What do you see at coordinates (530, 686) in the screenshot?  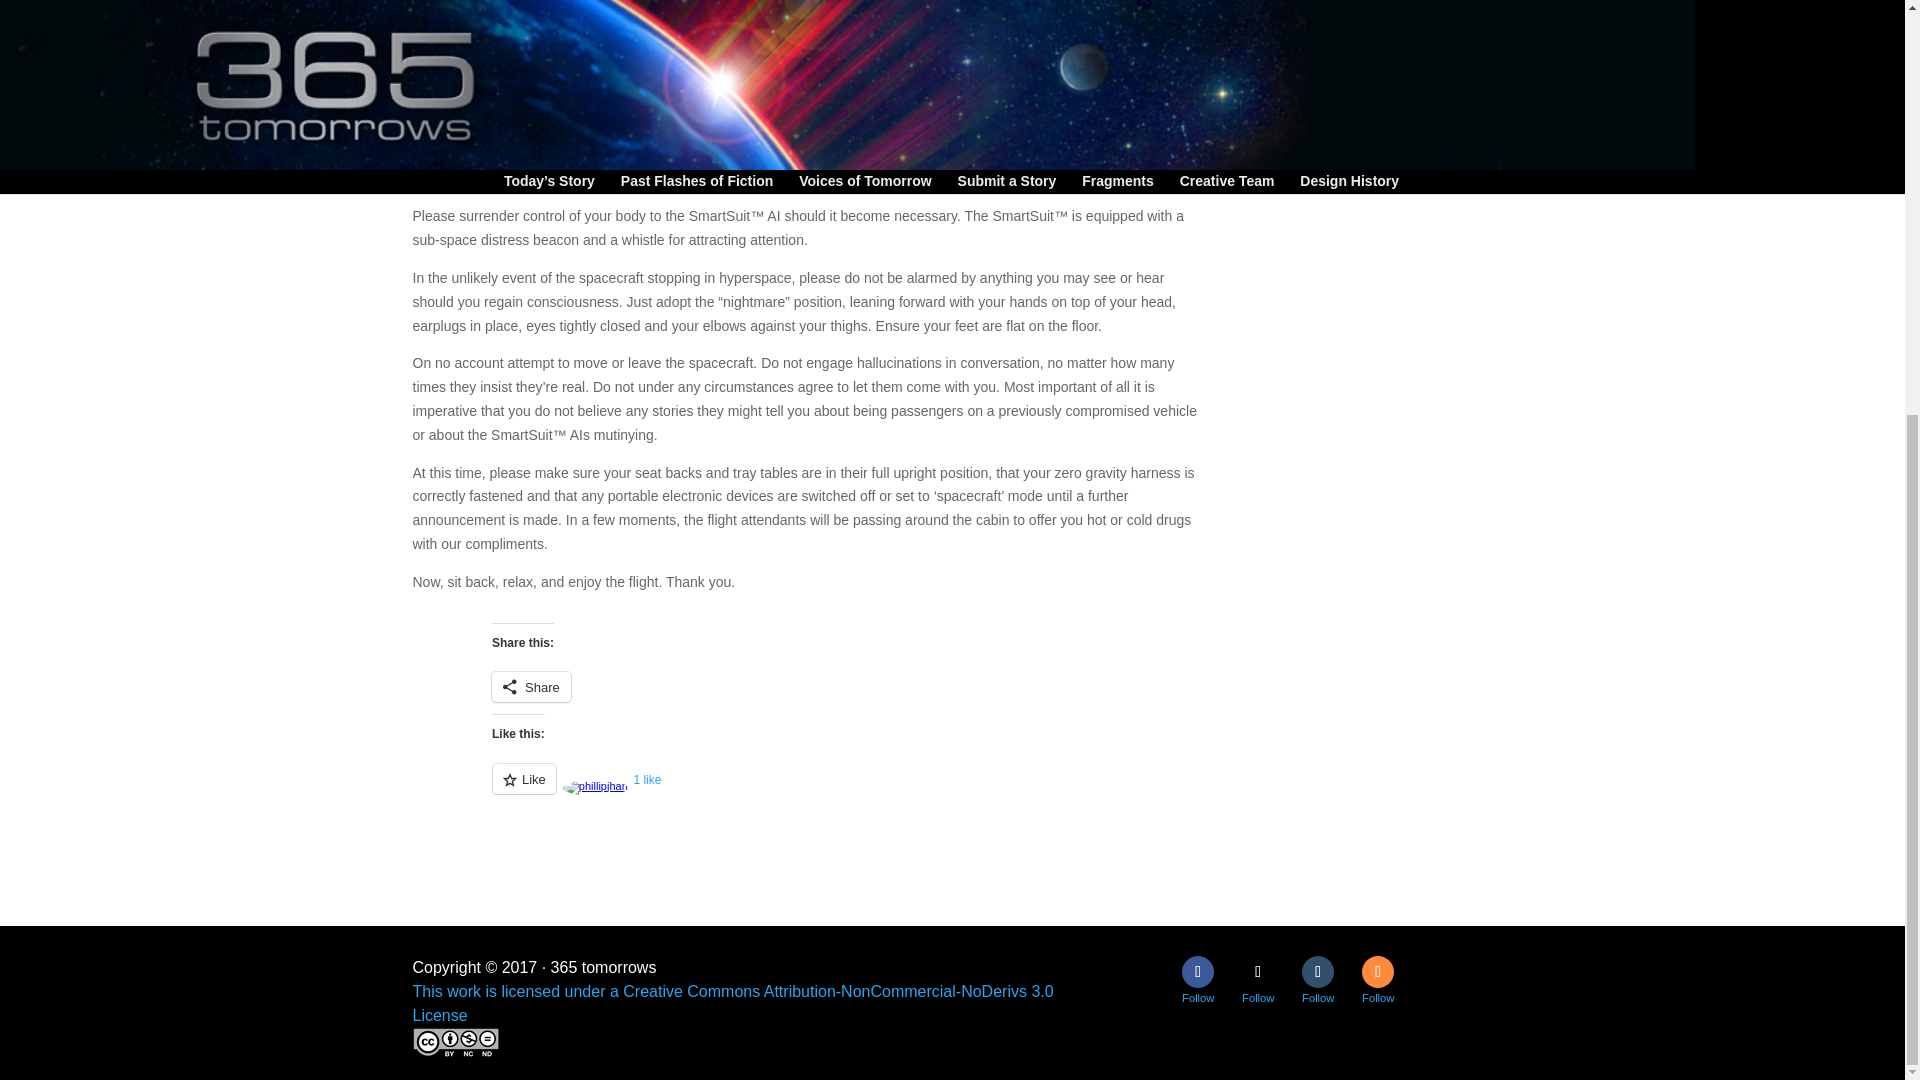 I see `Share` at bounding box center [530, 686].